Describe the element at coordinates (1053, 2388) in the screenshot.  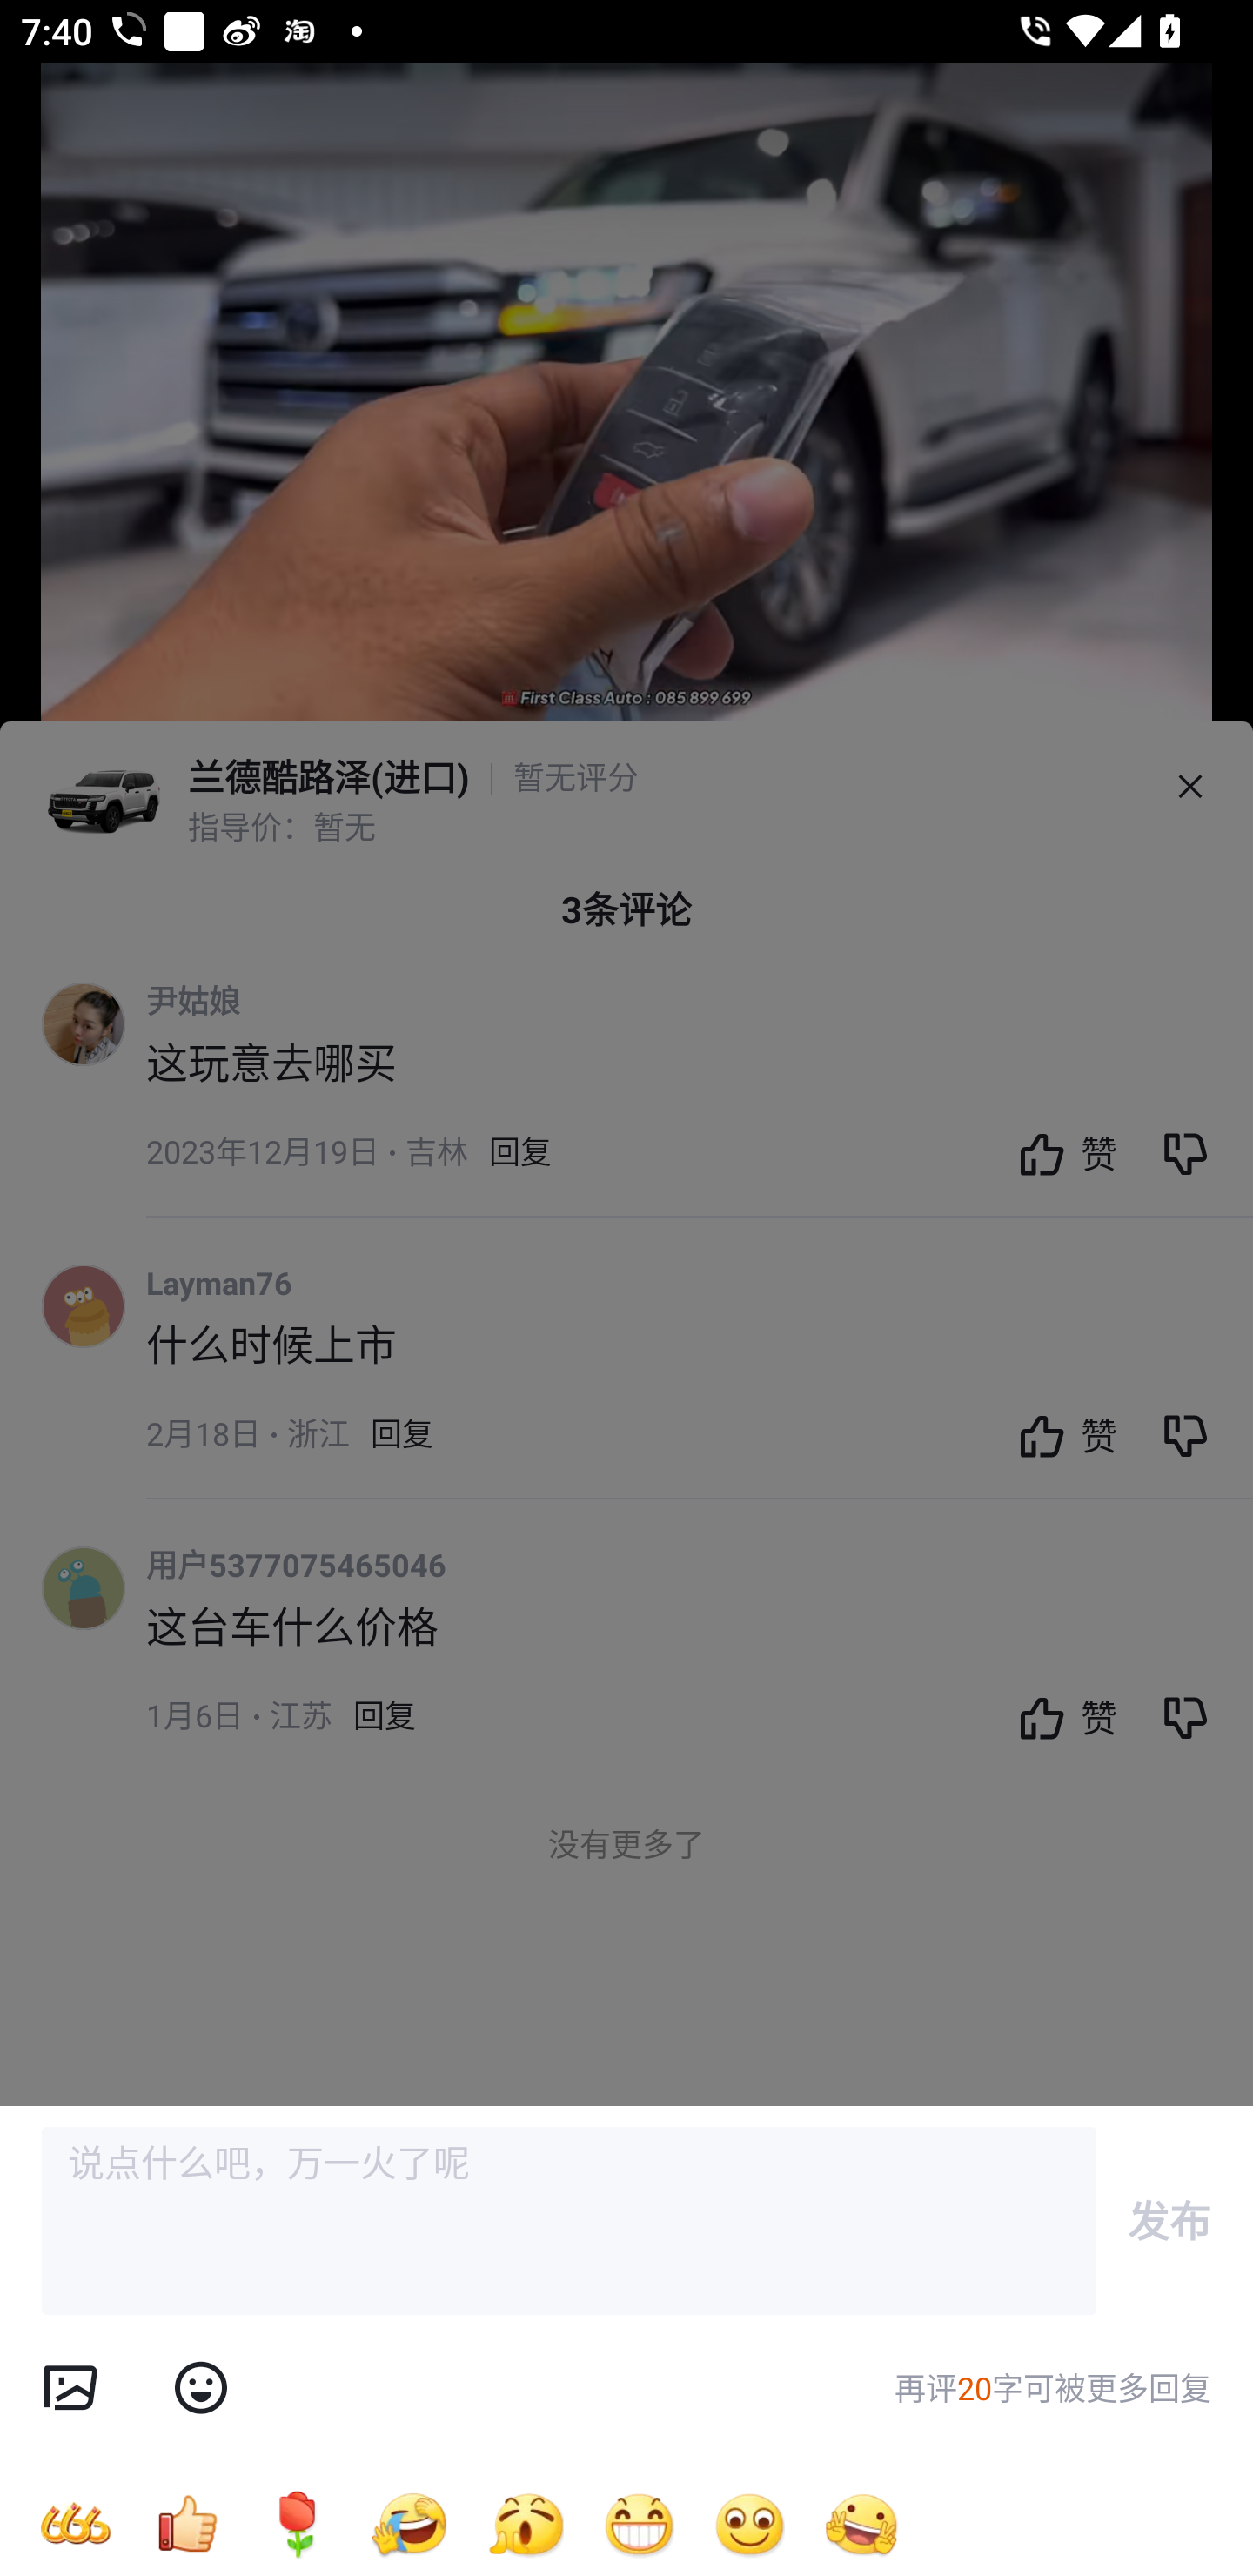
I see `再评20字可被更多回复` at that location.